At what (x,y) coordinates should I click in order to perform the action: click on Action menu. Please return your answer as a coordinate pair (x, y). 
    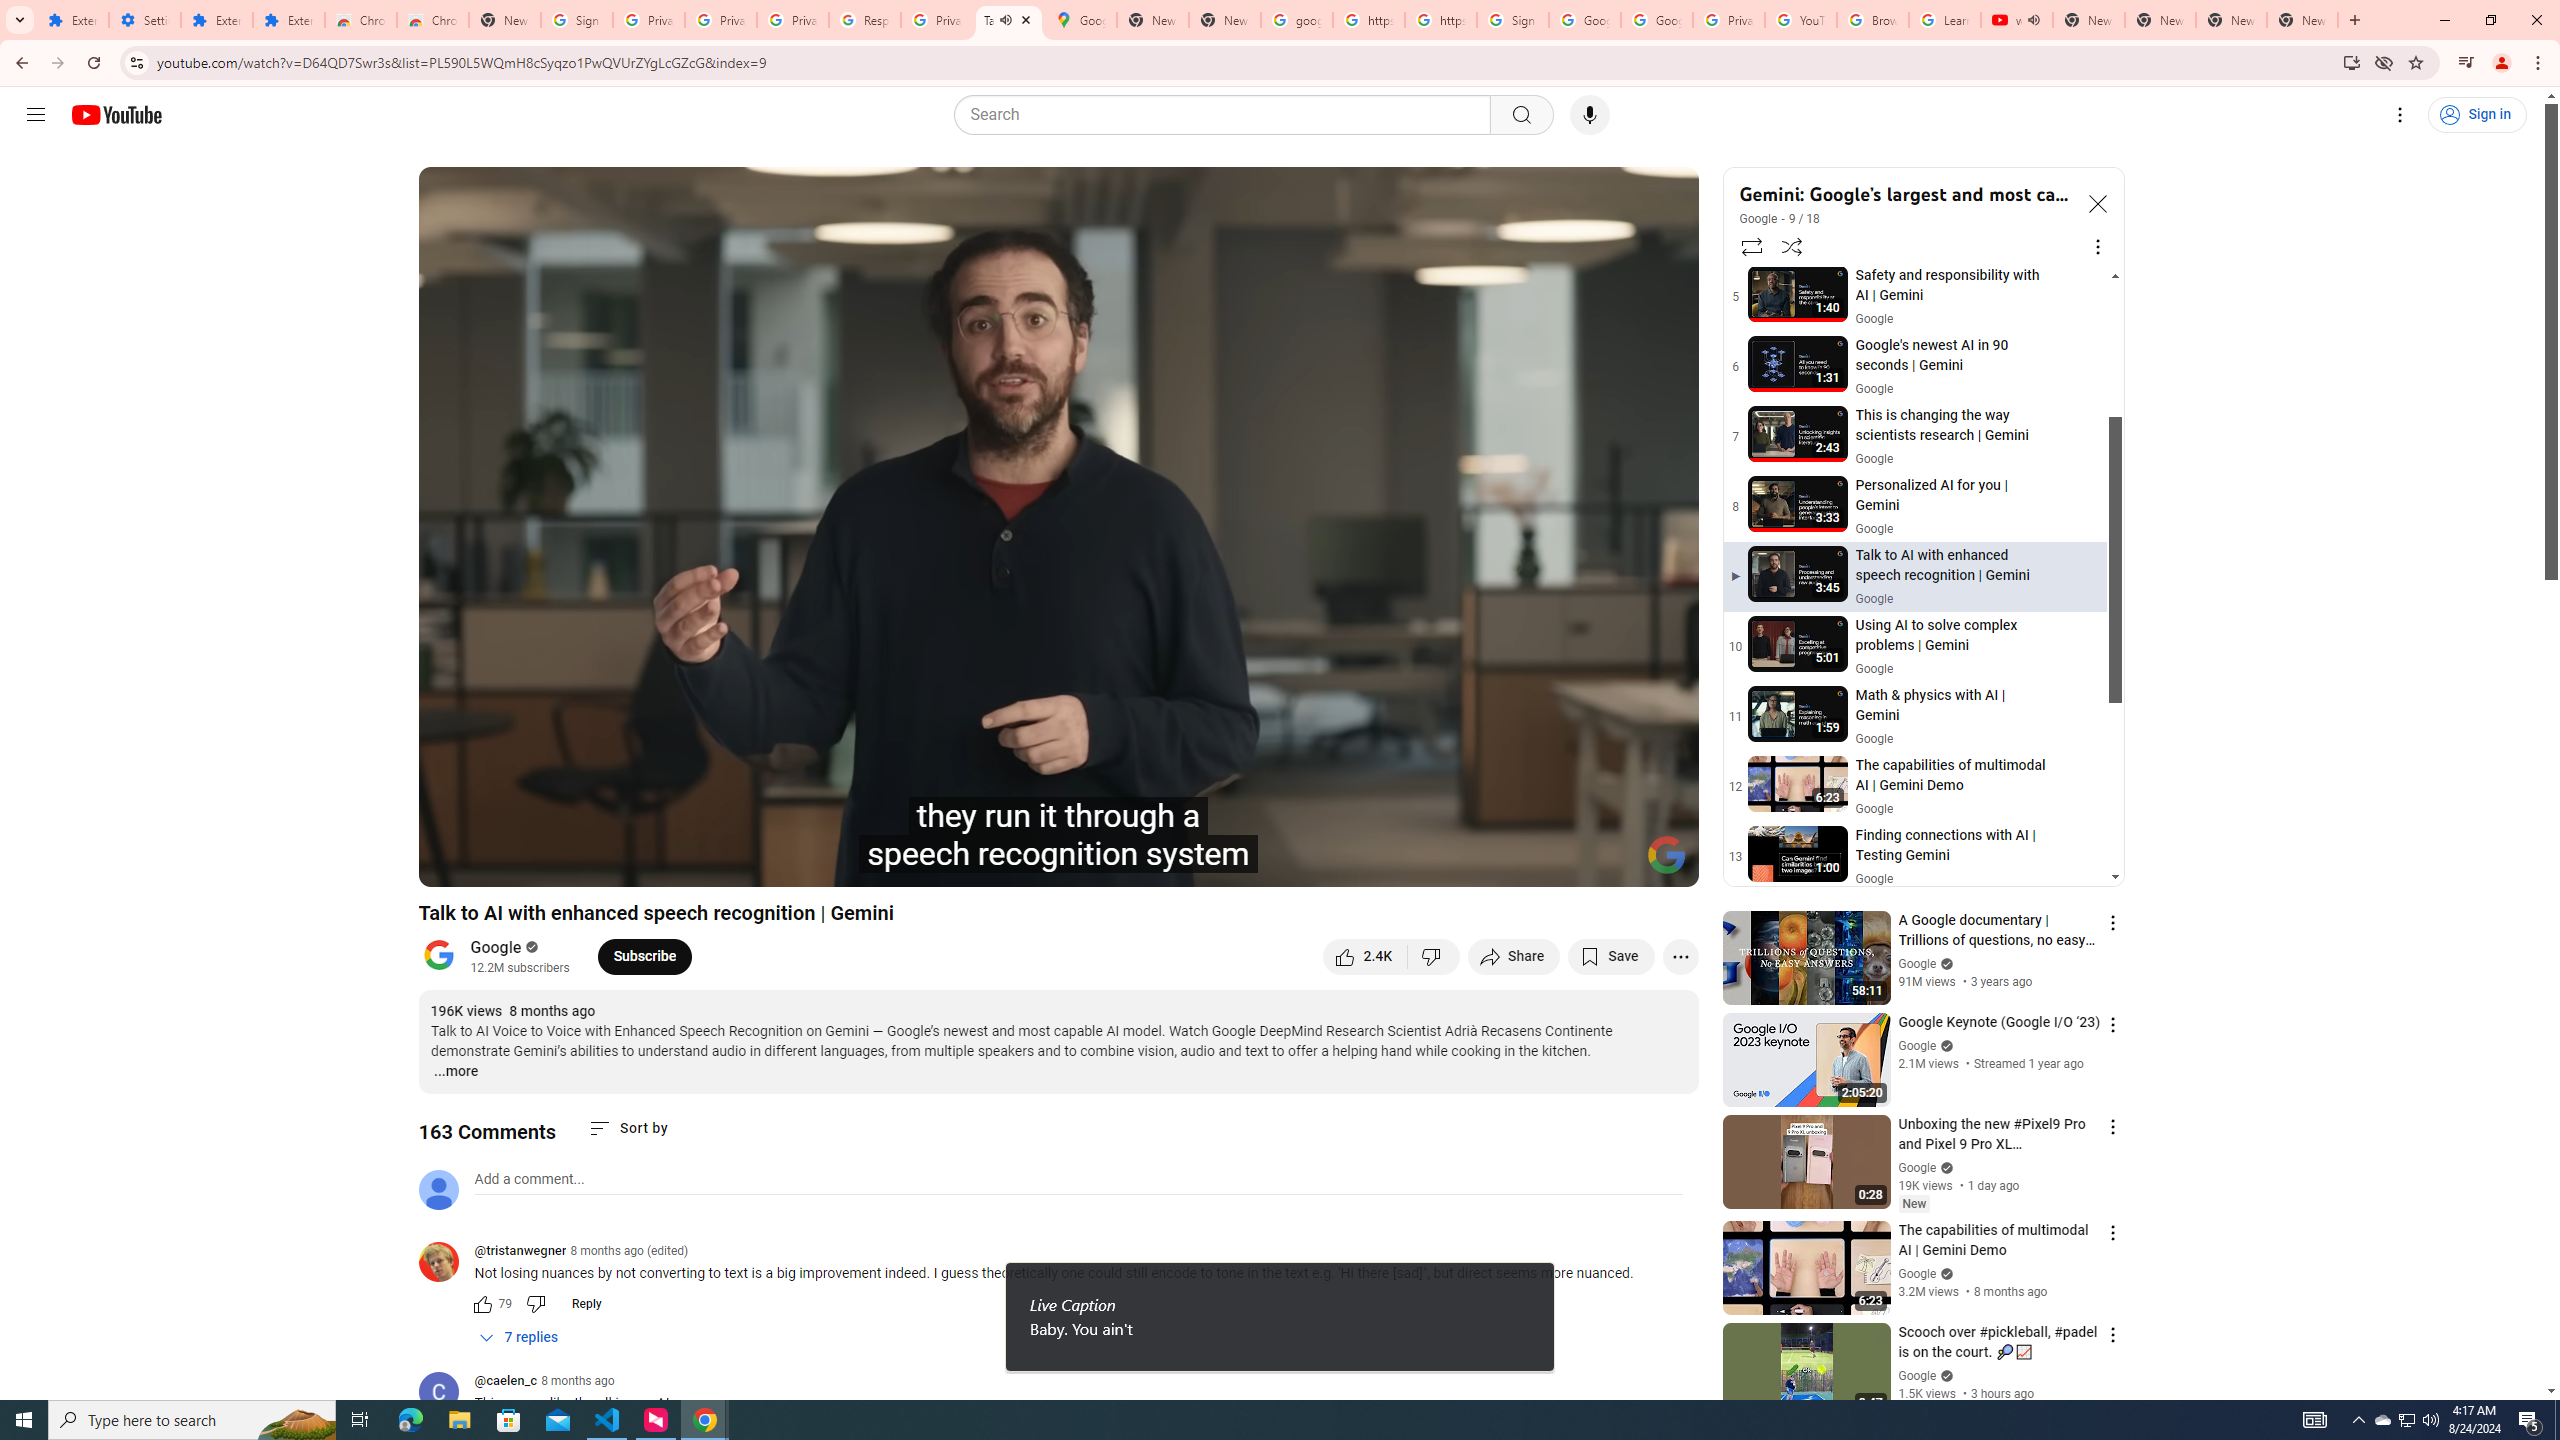
    Looking at the image, I should click on (2112, 1334).